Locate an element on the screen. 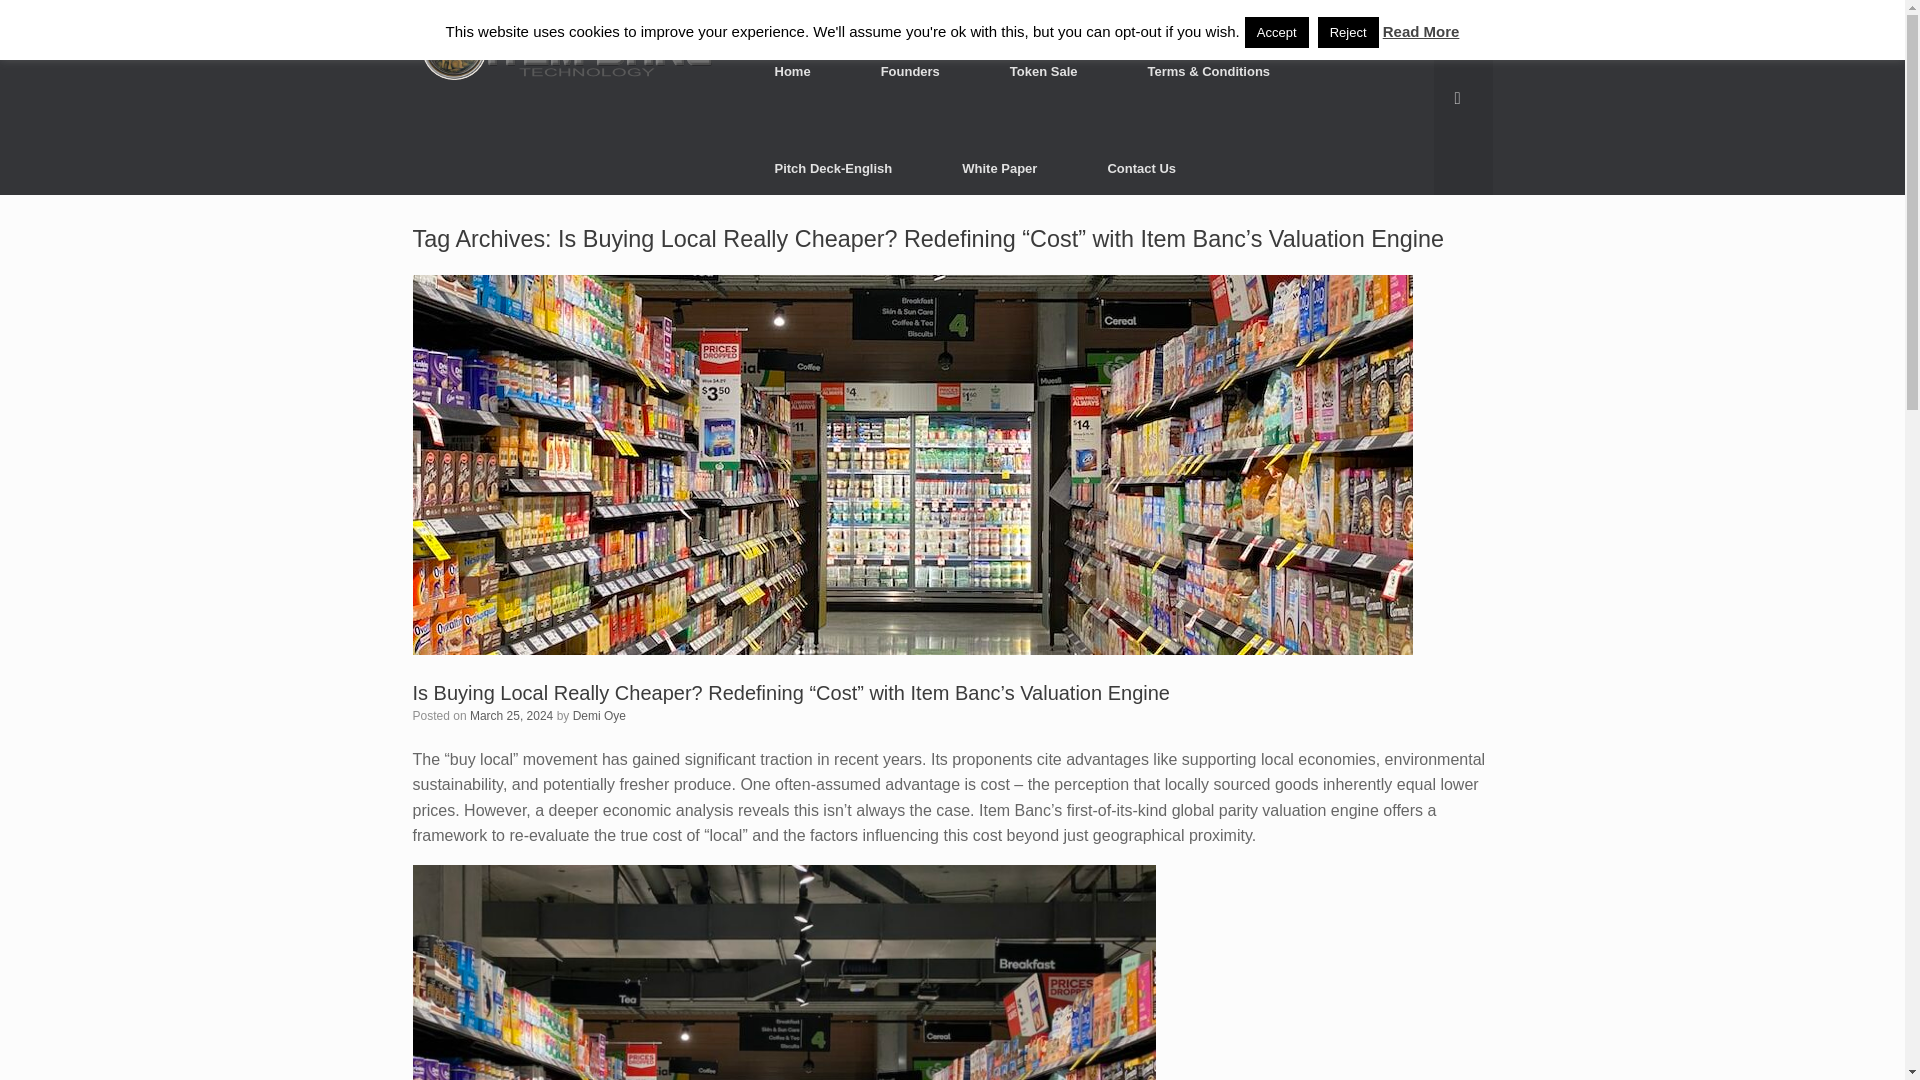 The image size is (1920, 1080). Demi Oye is located at coordinates (598, 715).